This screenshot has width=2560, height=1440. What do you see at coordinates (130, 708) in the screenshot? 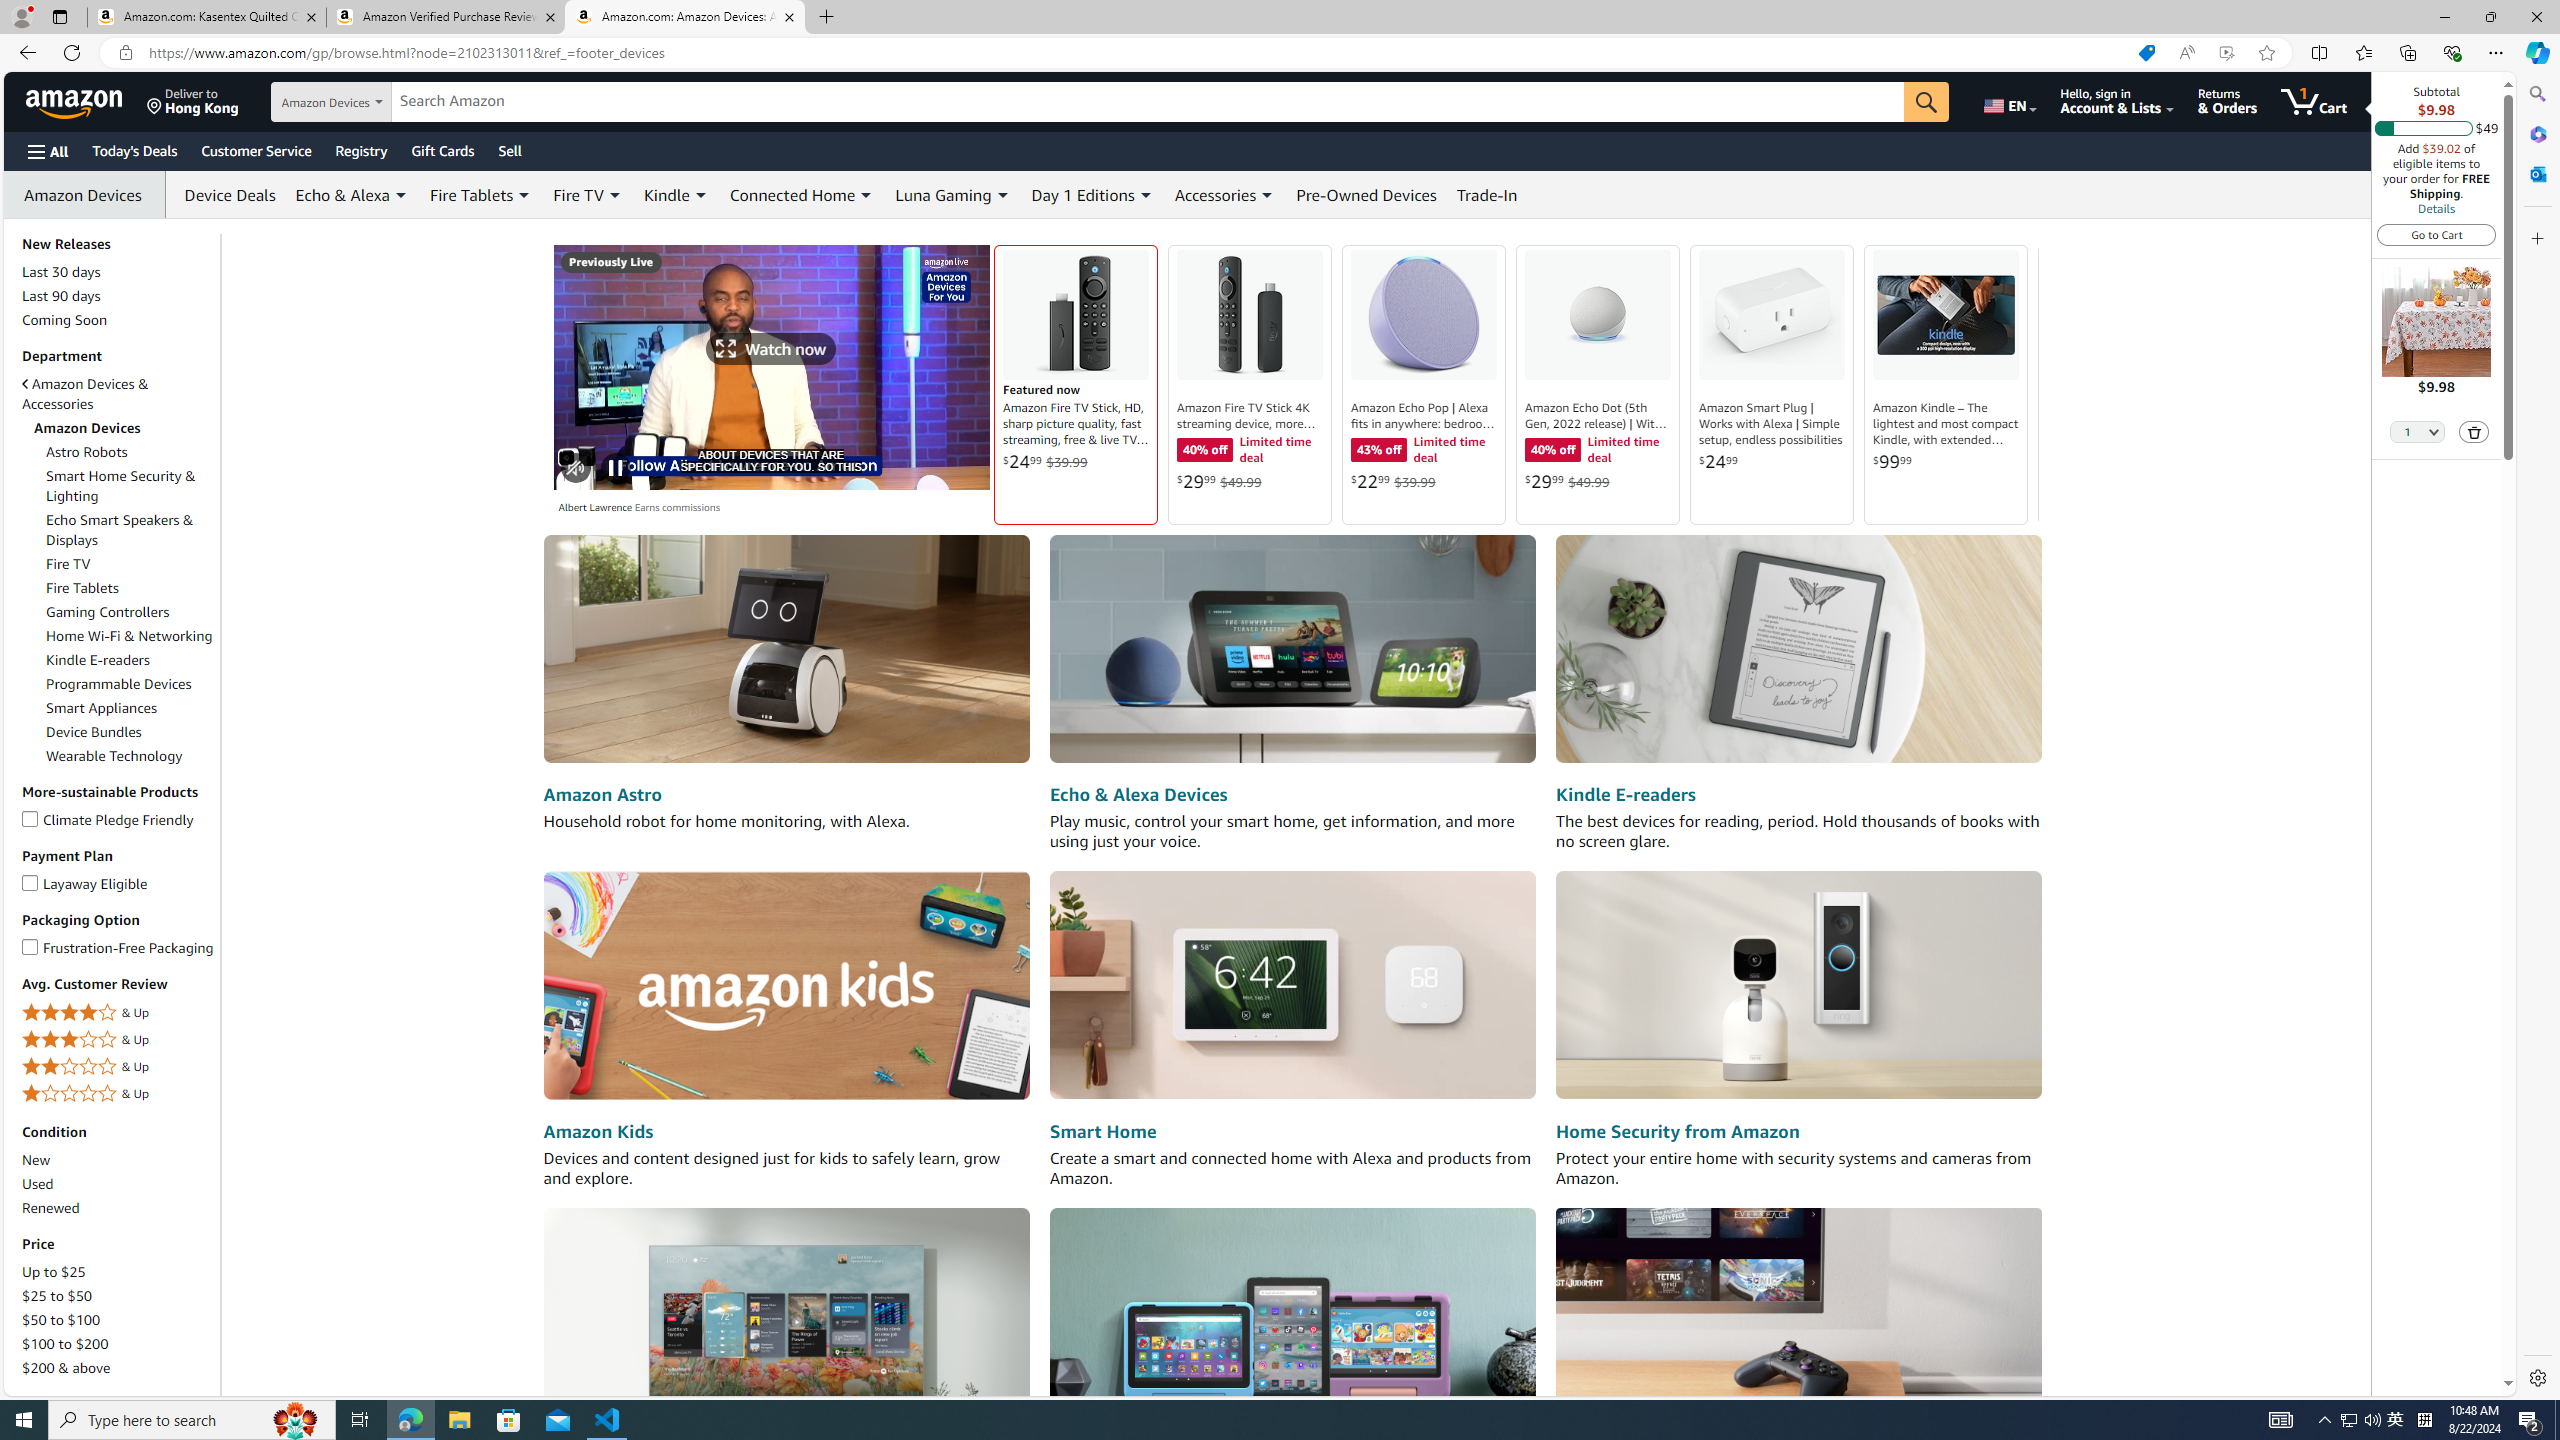
I see `Smart Appliances` at bounding box center [130, 708].